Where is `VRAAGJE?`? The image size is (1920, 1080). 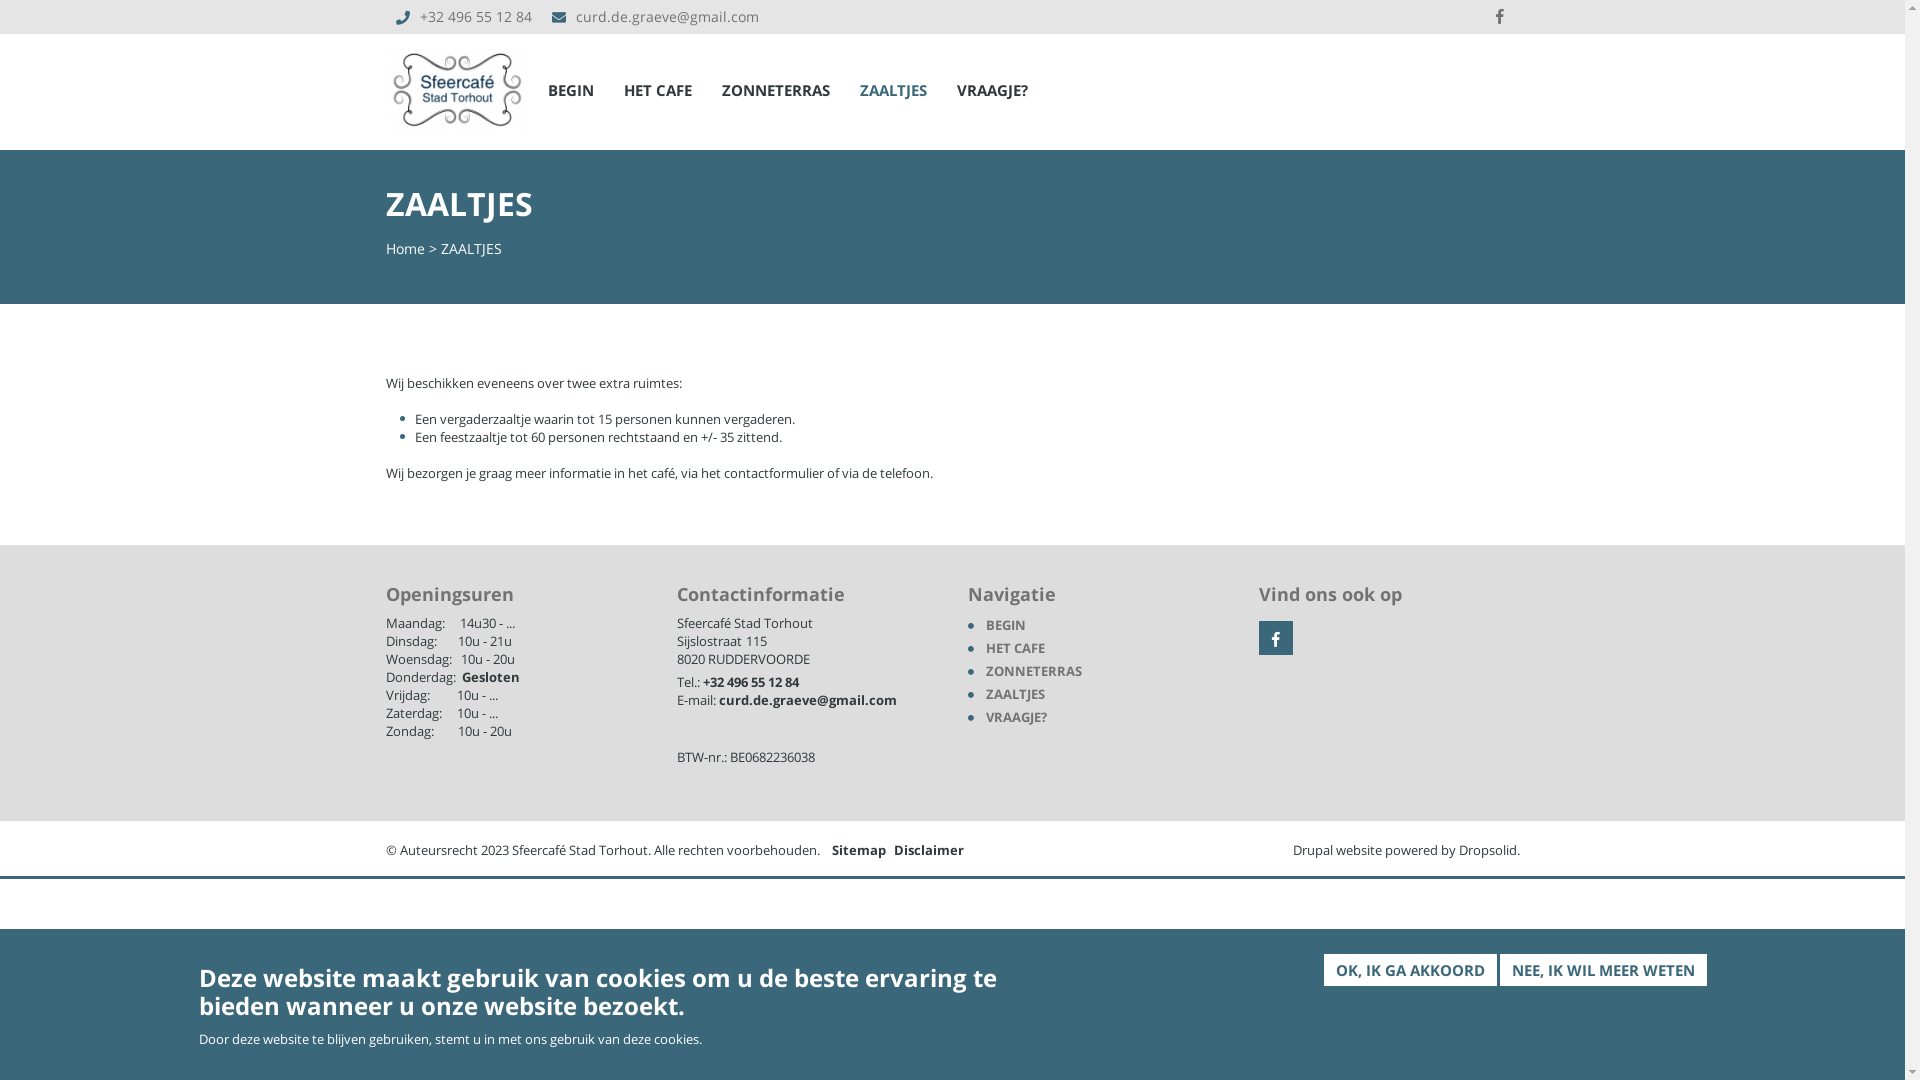
VRAAGJE? is located at coordinates (992, 90).